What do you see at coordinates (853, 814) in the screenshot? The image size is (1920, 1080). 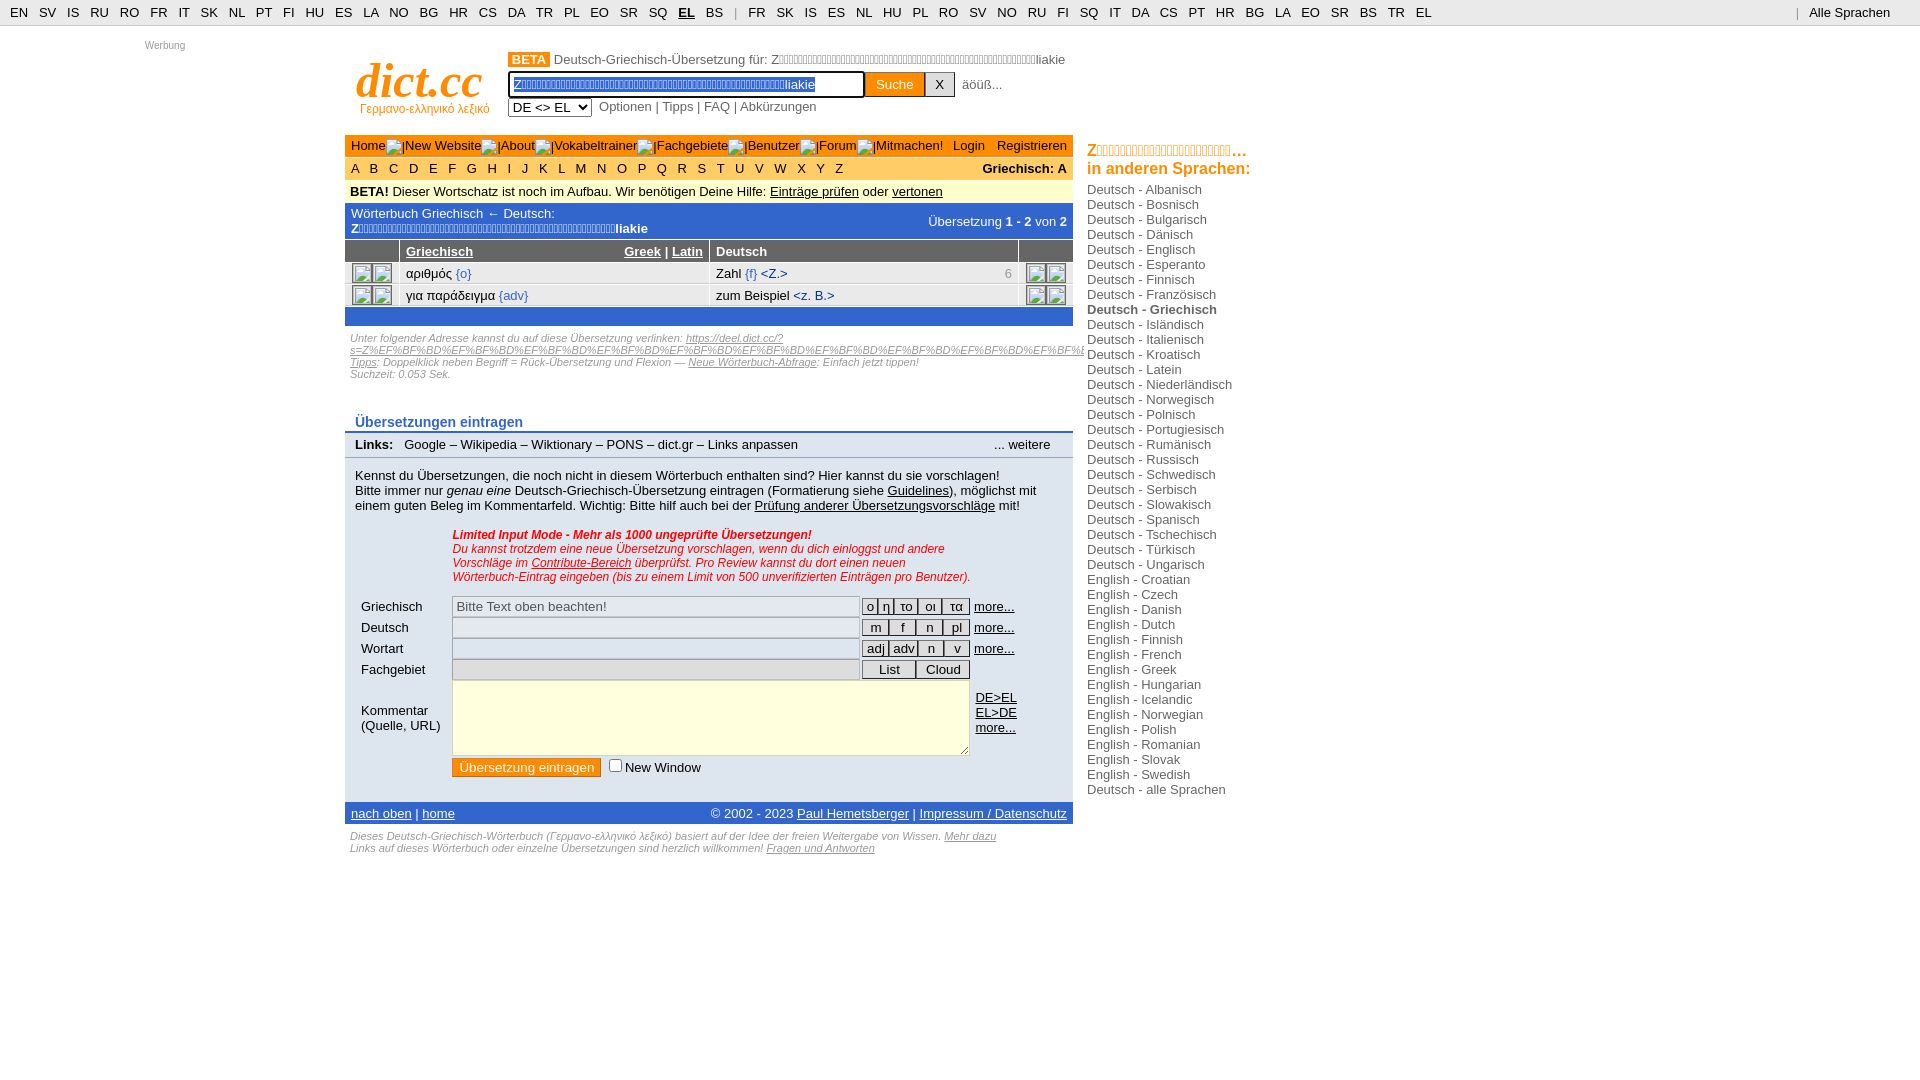 I see `Paul Hemetsberger` at bounding box center [853, 814].